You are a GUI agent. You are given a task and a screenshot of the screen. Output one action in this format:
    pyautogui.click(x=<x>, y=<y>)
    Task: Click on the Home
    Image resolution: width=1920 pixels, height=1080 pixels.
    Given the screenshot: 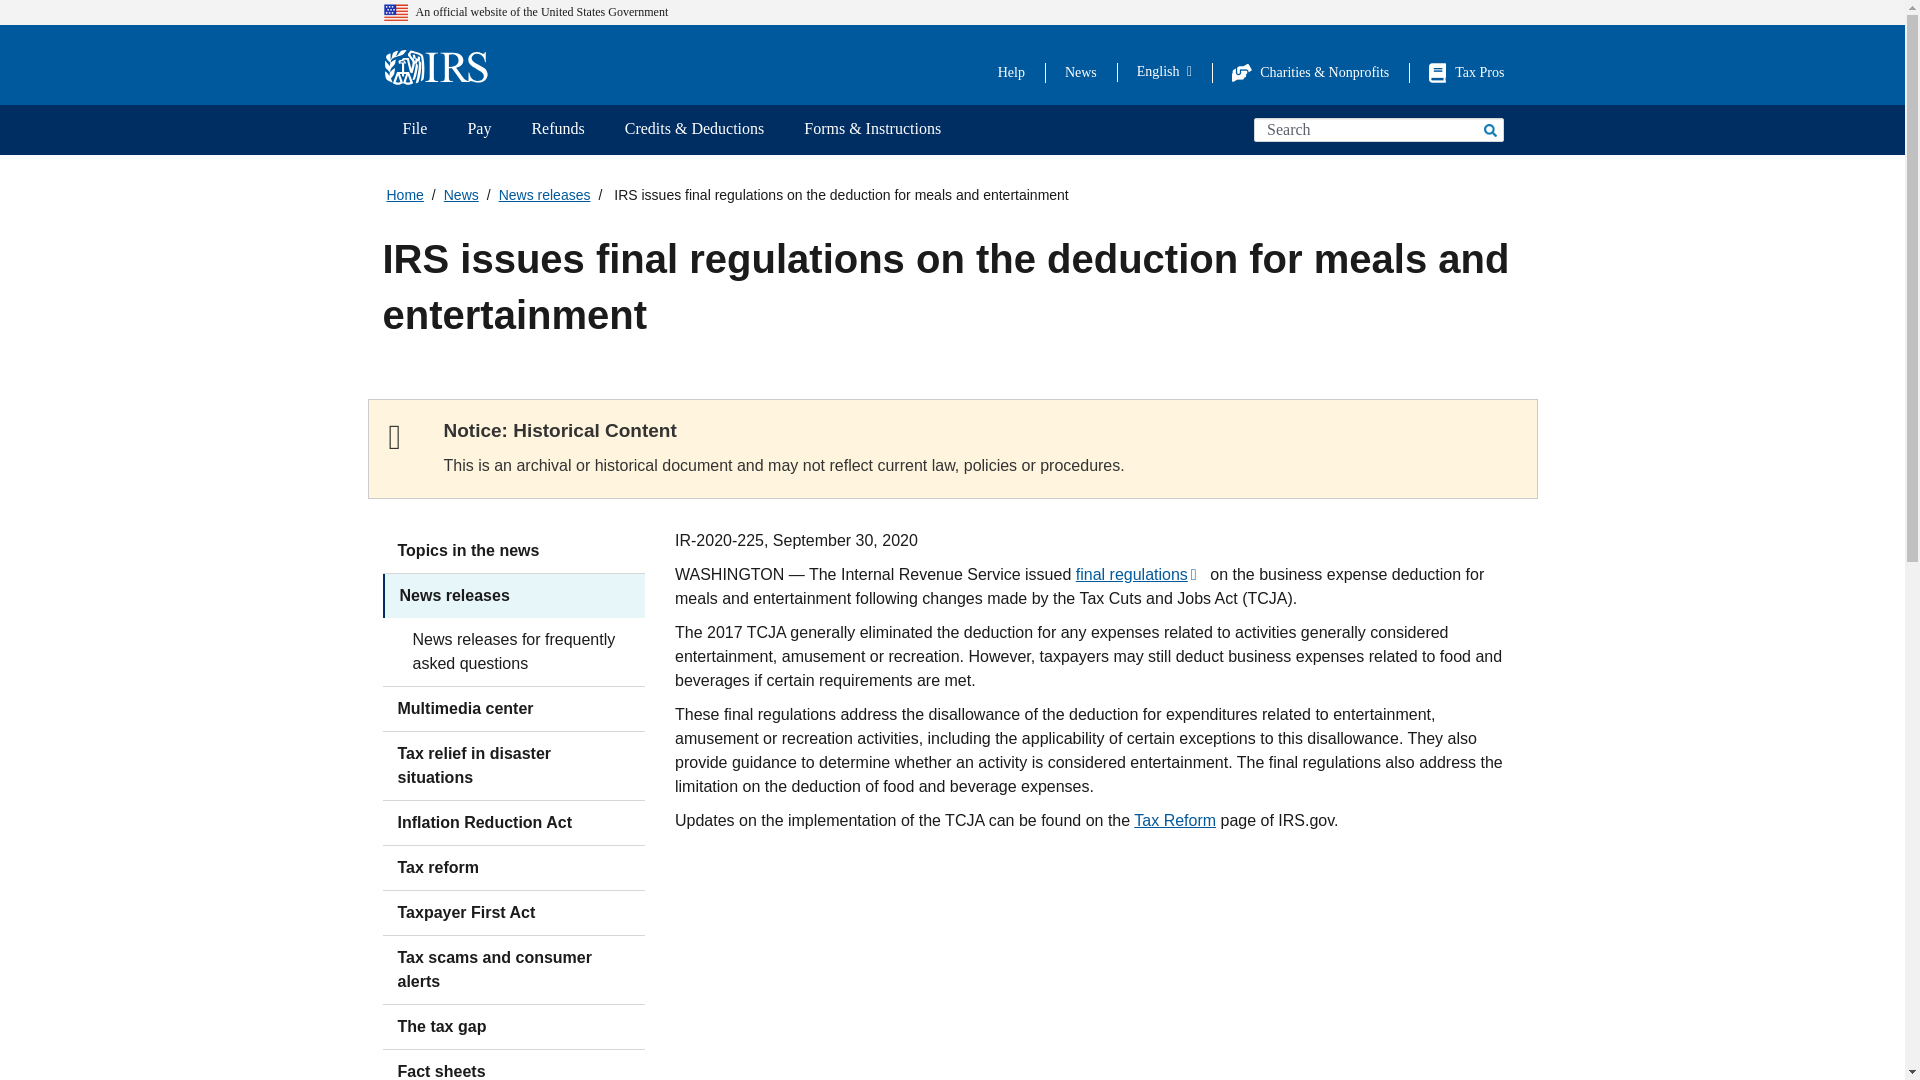 What is the action you would take?
    pyautogui.click(x=442, y=68)
    